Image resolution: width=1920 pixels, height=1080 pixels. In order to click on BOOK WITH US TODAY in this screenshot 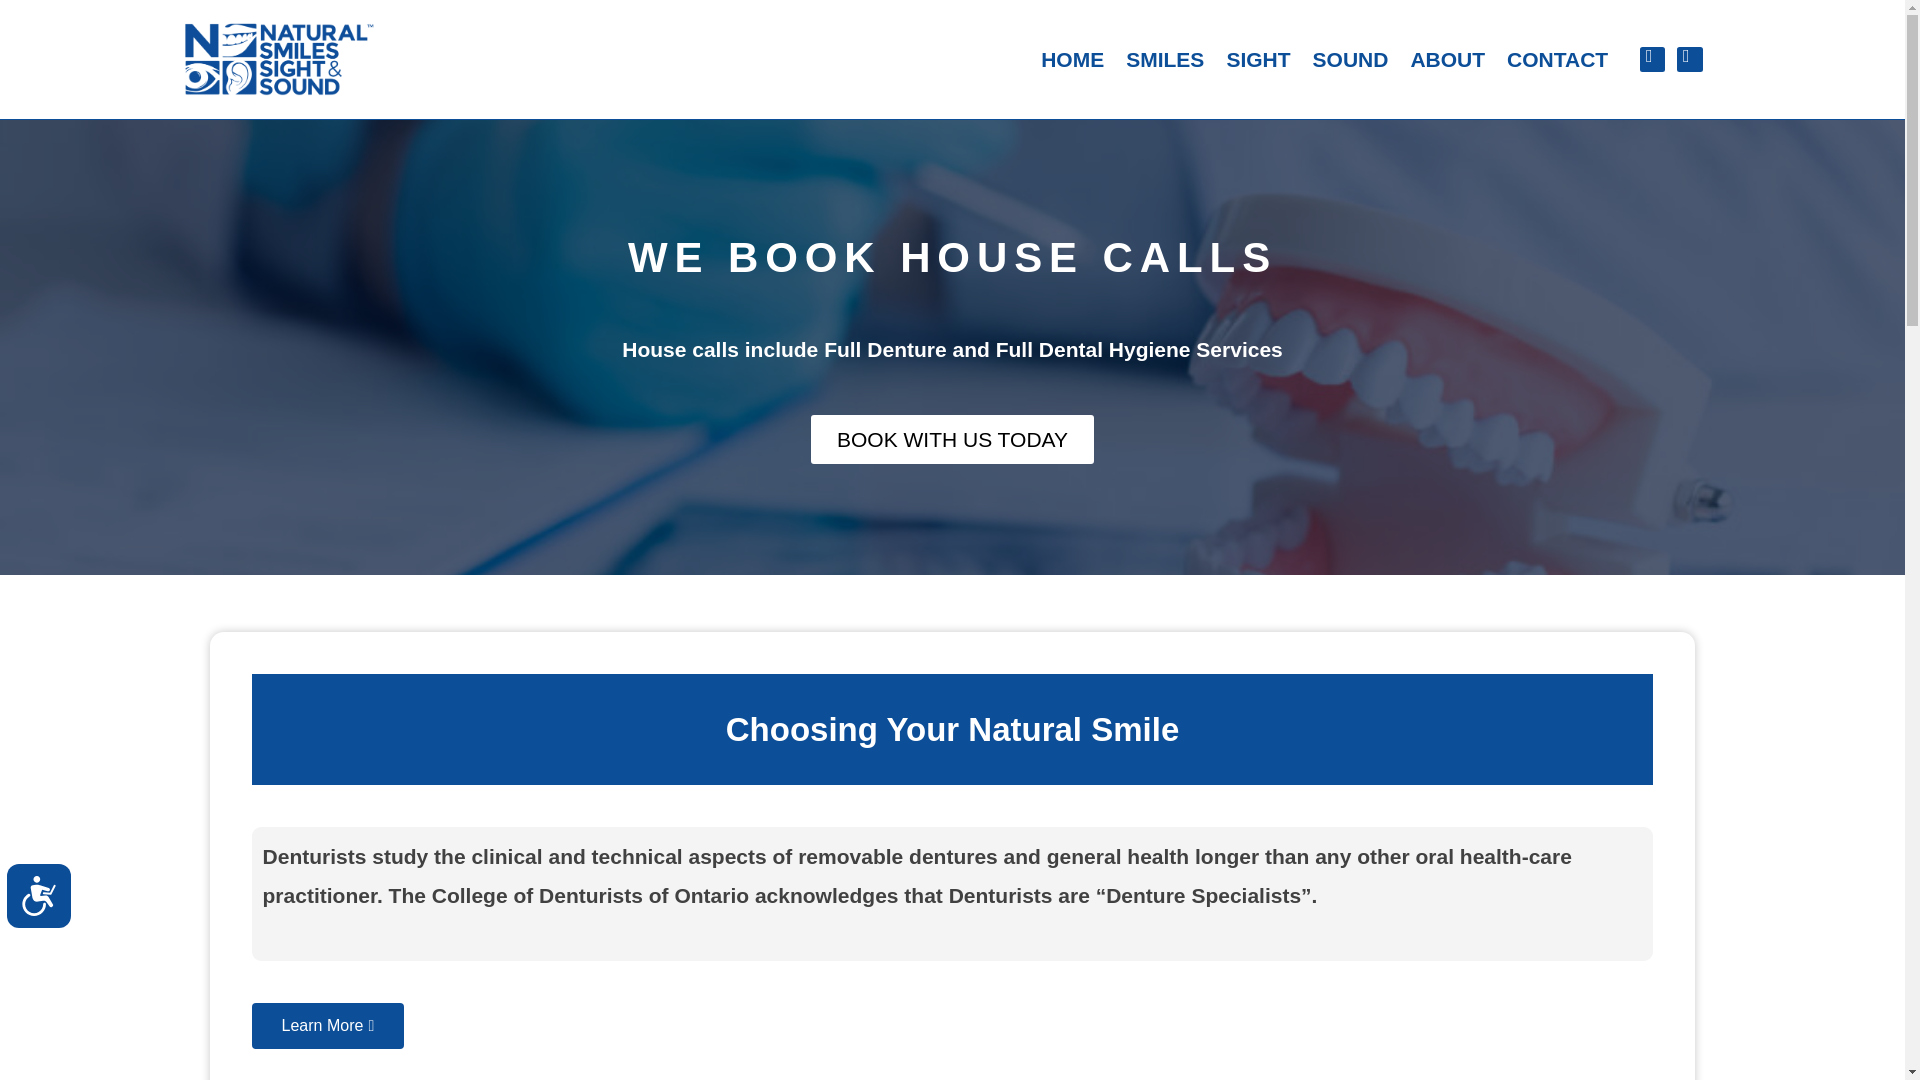, I will do `click(952, 439)`.